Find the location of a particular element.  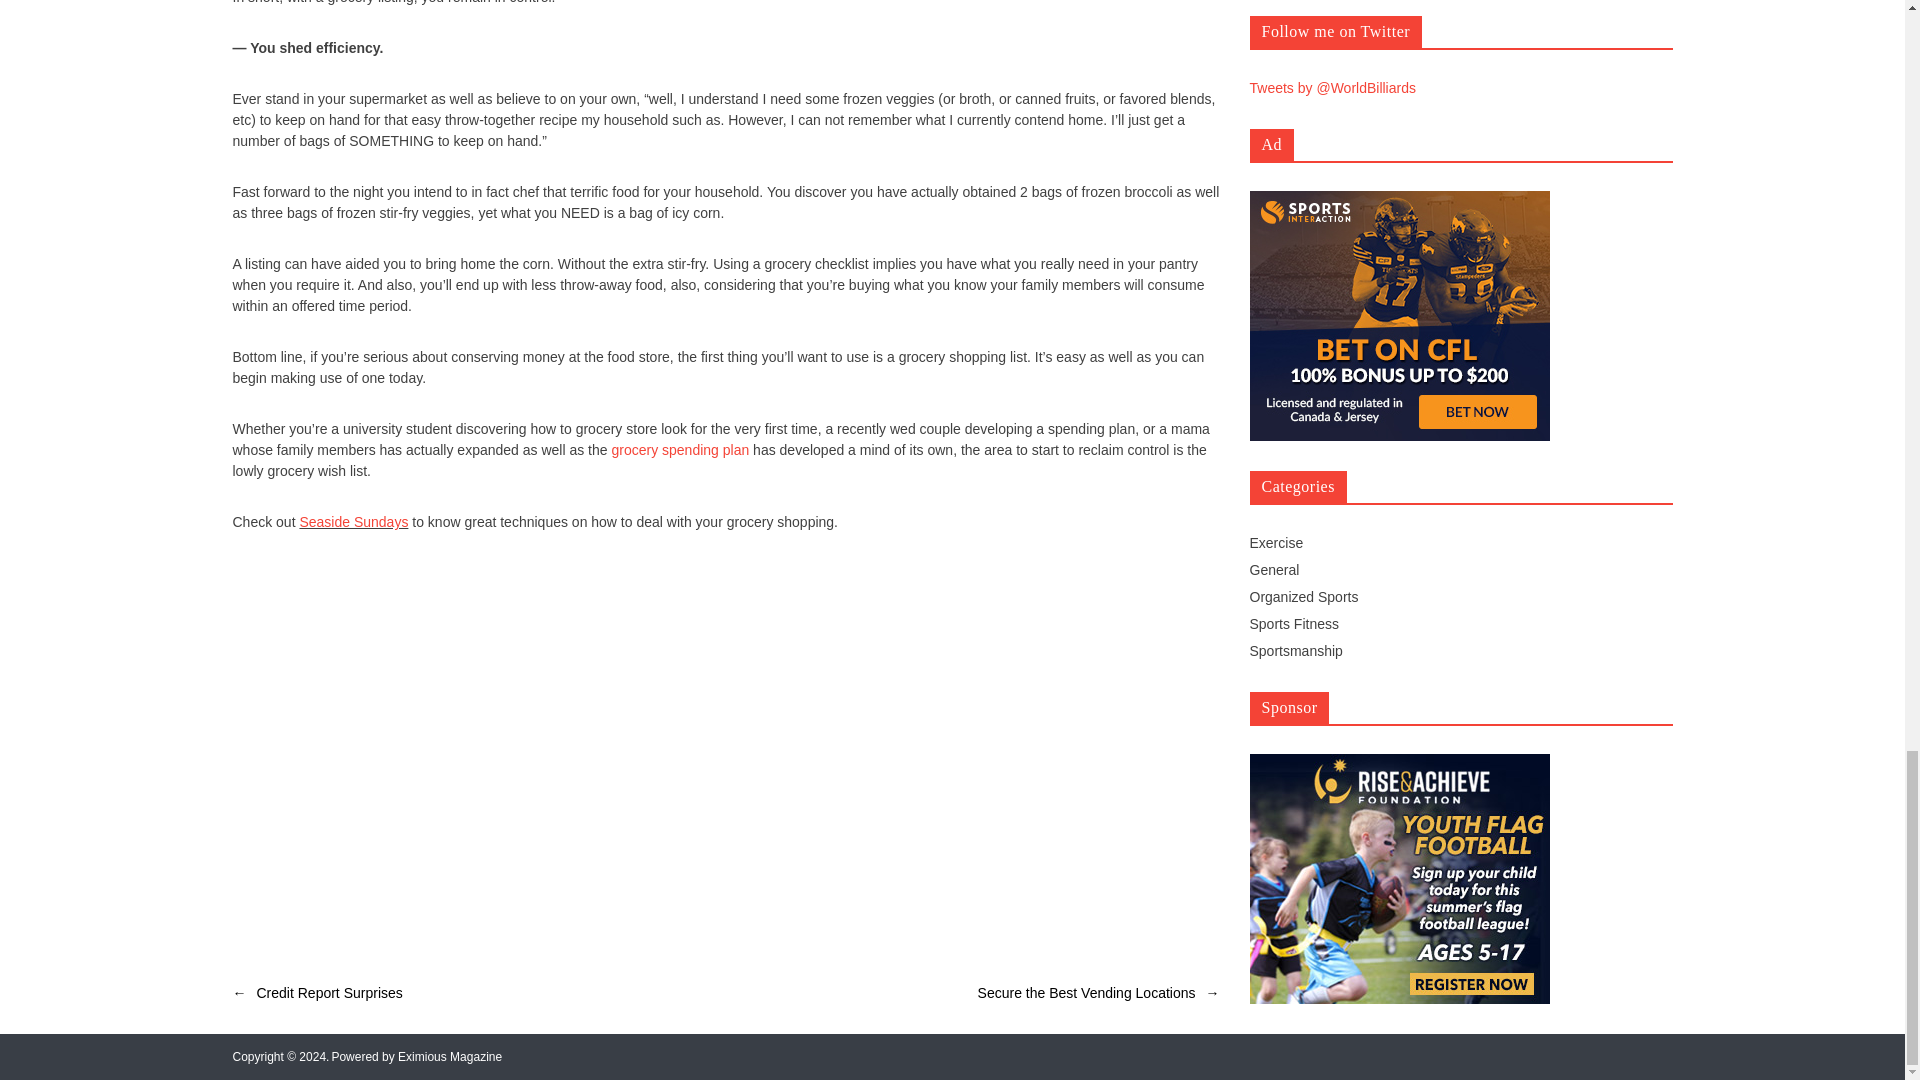

grocery spending plan is located at coordinates (679, 449).